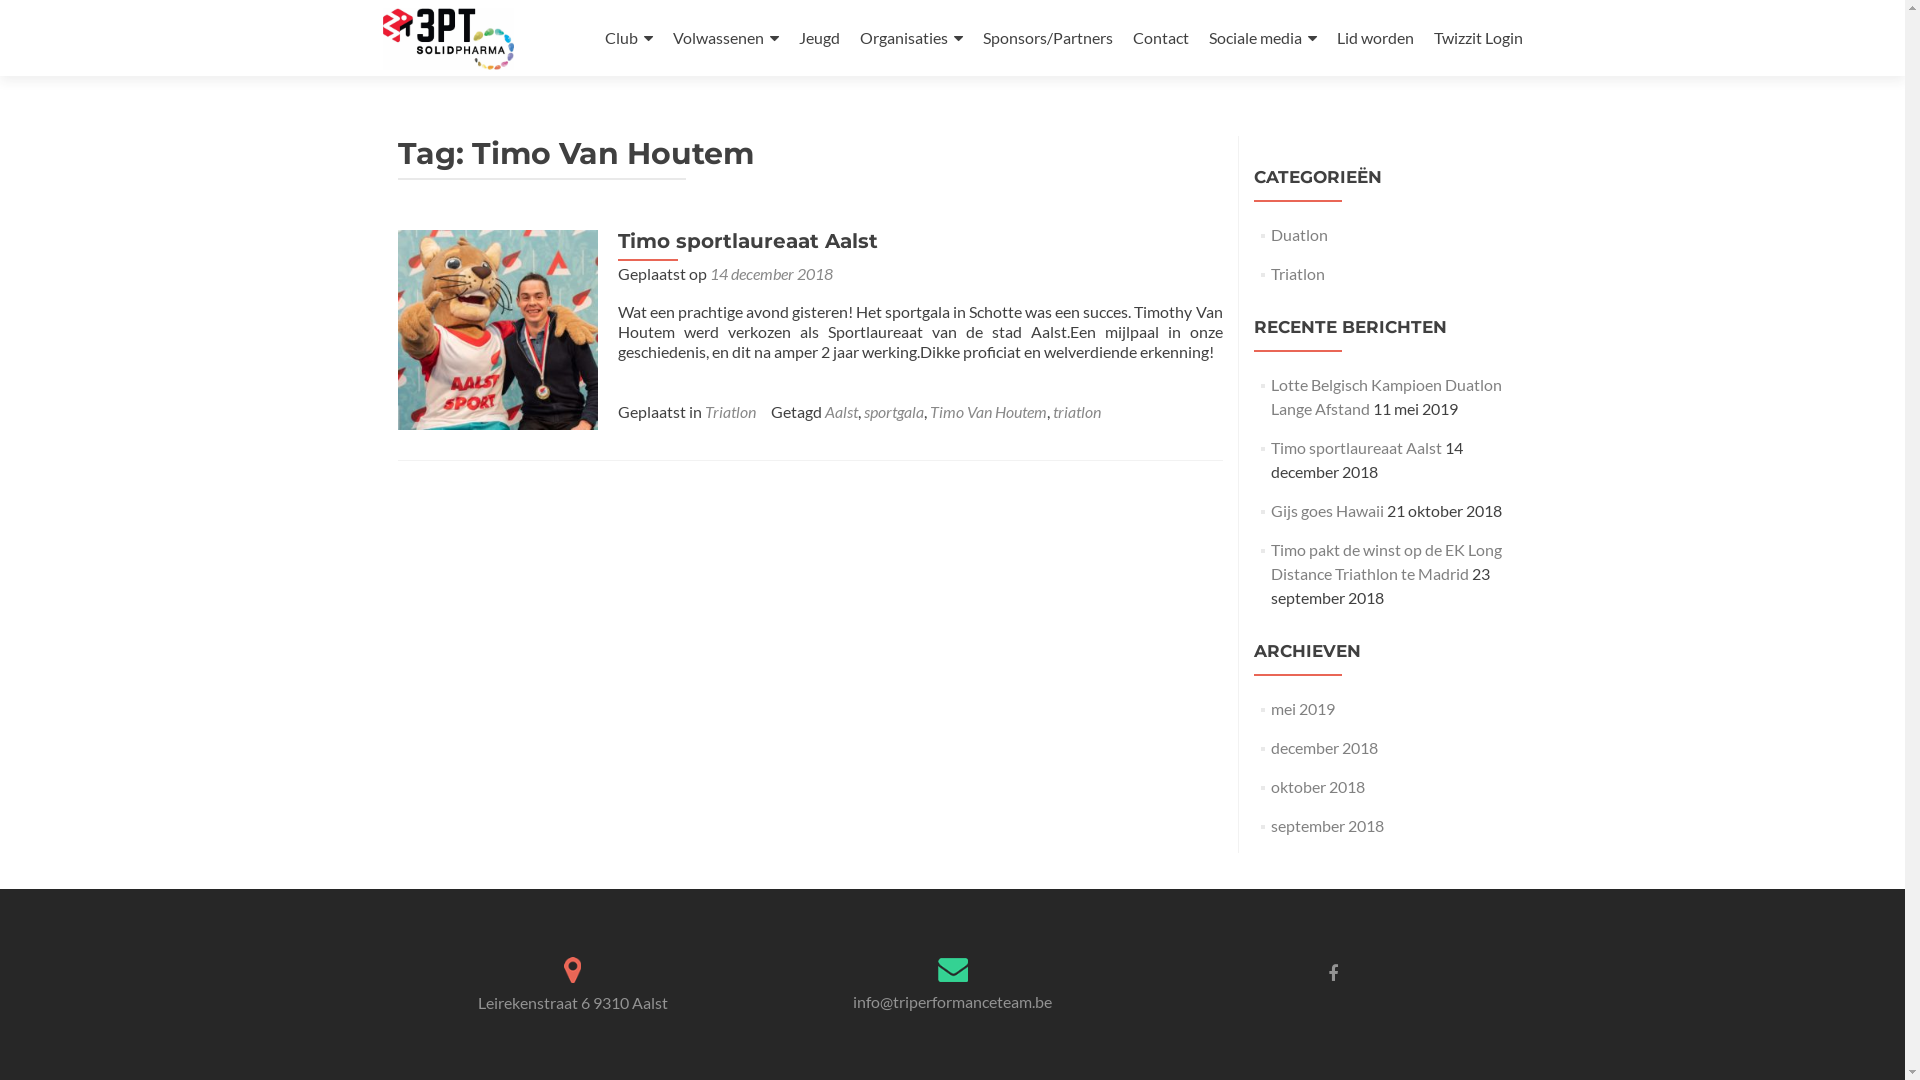  I want to click on mei 2019, so click(1303, 708).